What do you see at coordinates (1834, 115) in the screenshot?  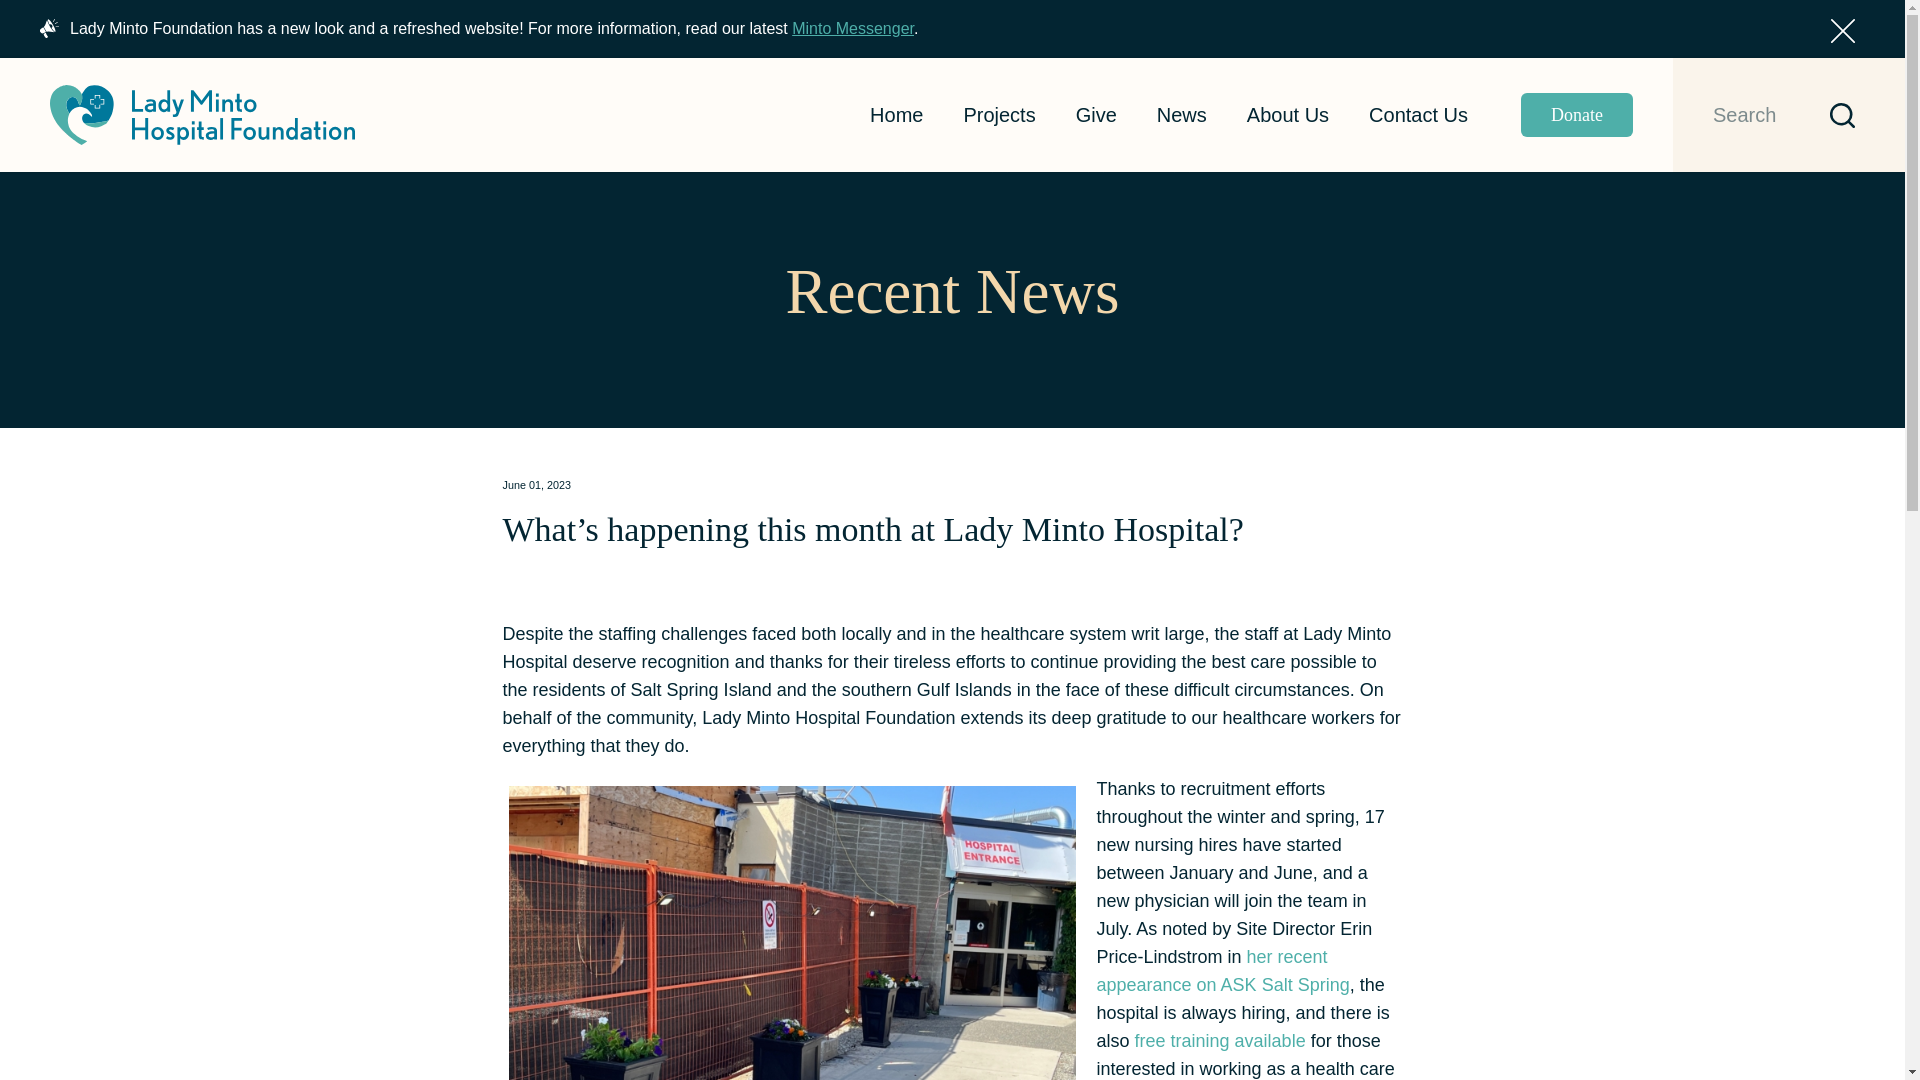 I see `Click to start search` at bounding box center [1834, 115].